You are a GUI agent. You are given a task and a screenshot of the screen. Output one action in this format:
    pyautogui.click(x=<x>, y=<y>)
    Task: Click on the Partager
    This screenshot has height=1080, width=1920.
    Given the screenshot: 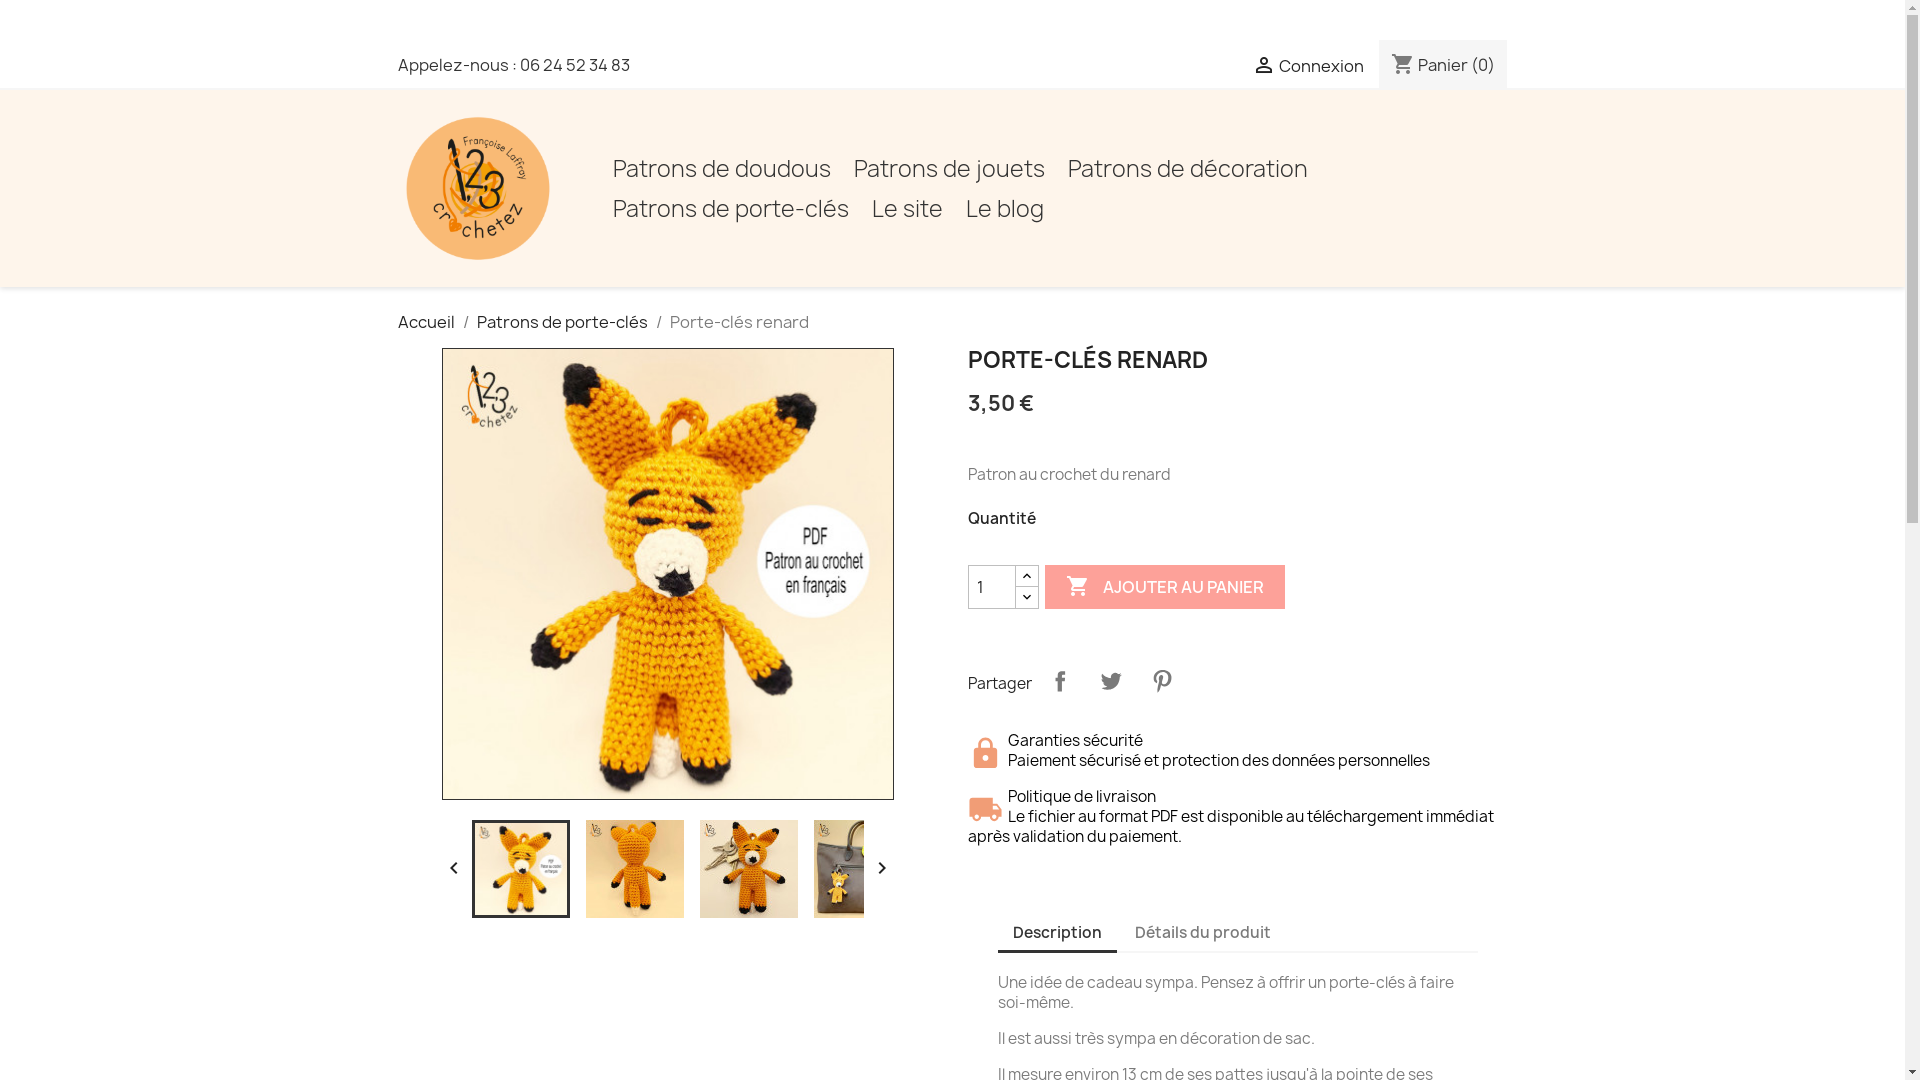 What is the action you would take?
    pyautogui.click(x=1060, y=681)
    